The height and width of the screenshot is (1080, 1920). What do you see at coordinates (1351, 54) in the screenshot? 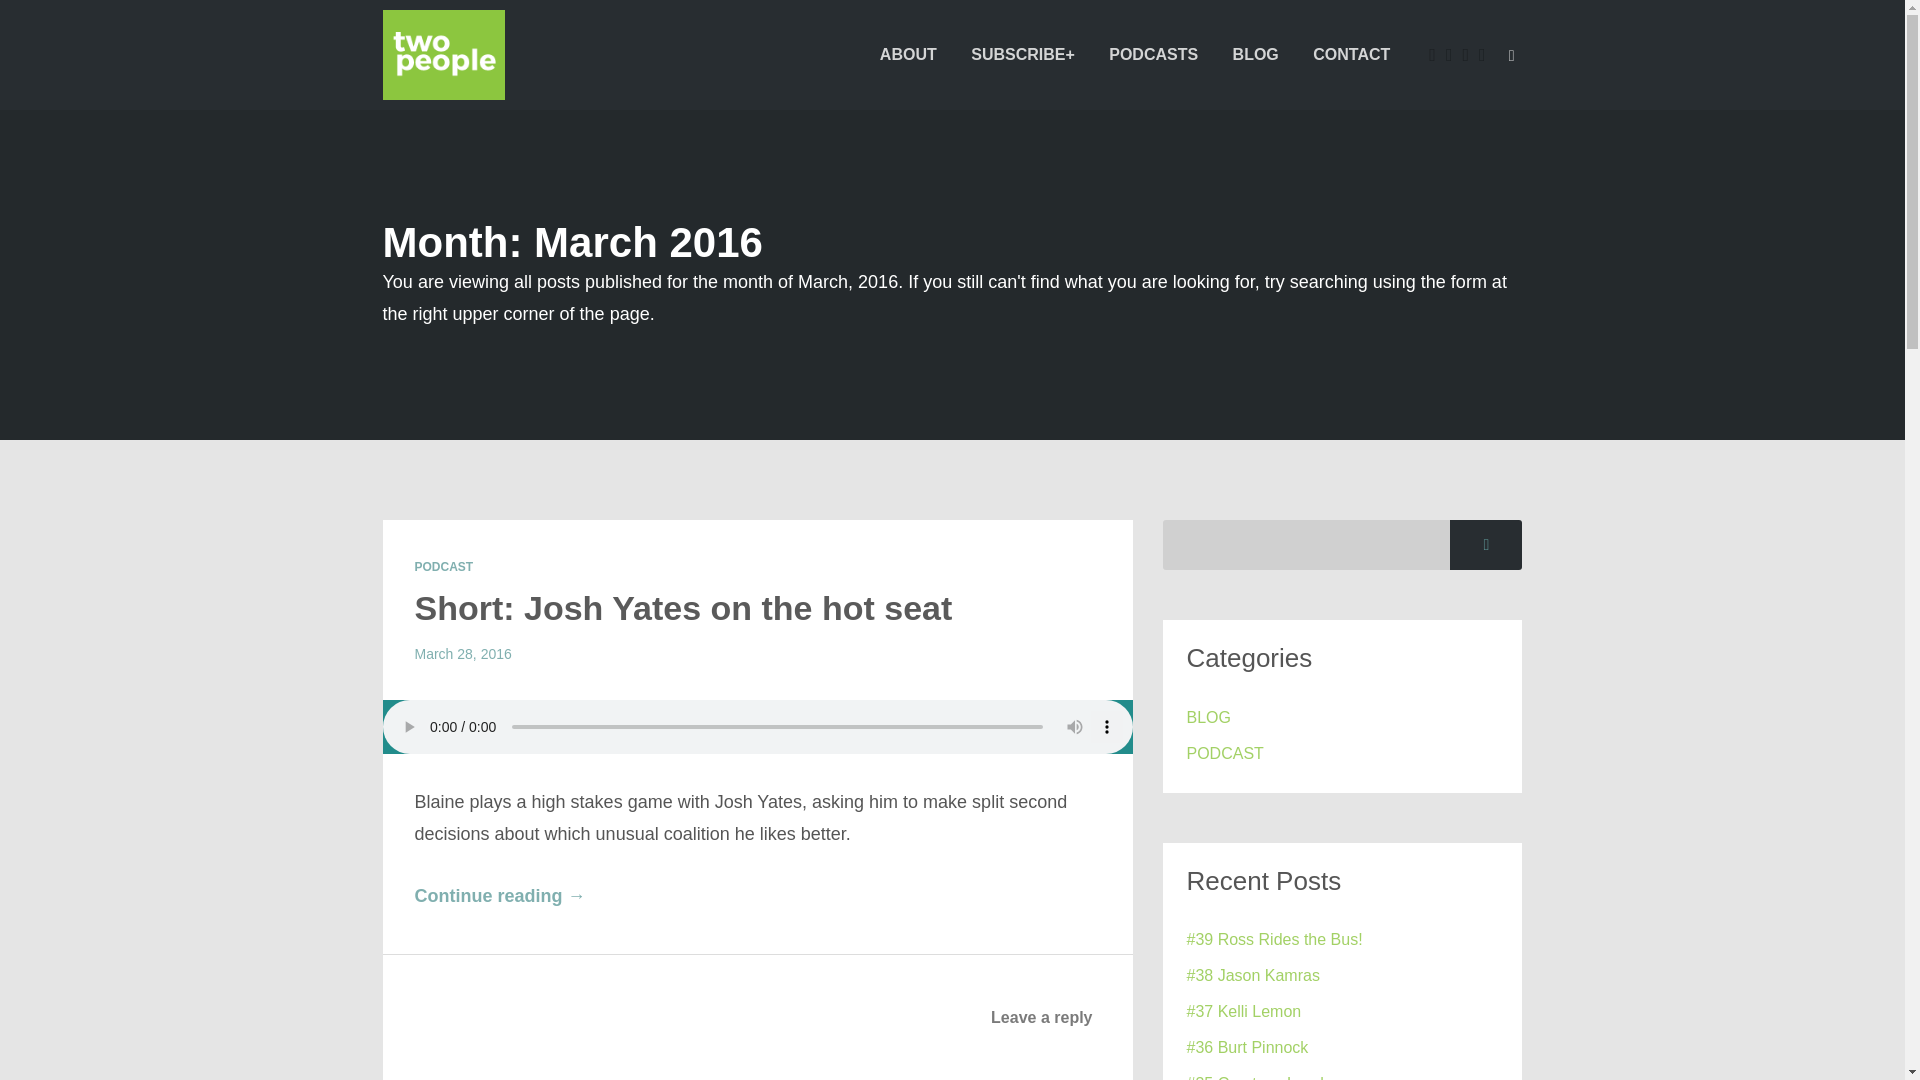
I see `CONTACT` at bounding box center [1351, 54].